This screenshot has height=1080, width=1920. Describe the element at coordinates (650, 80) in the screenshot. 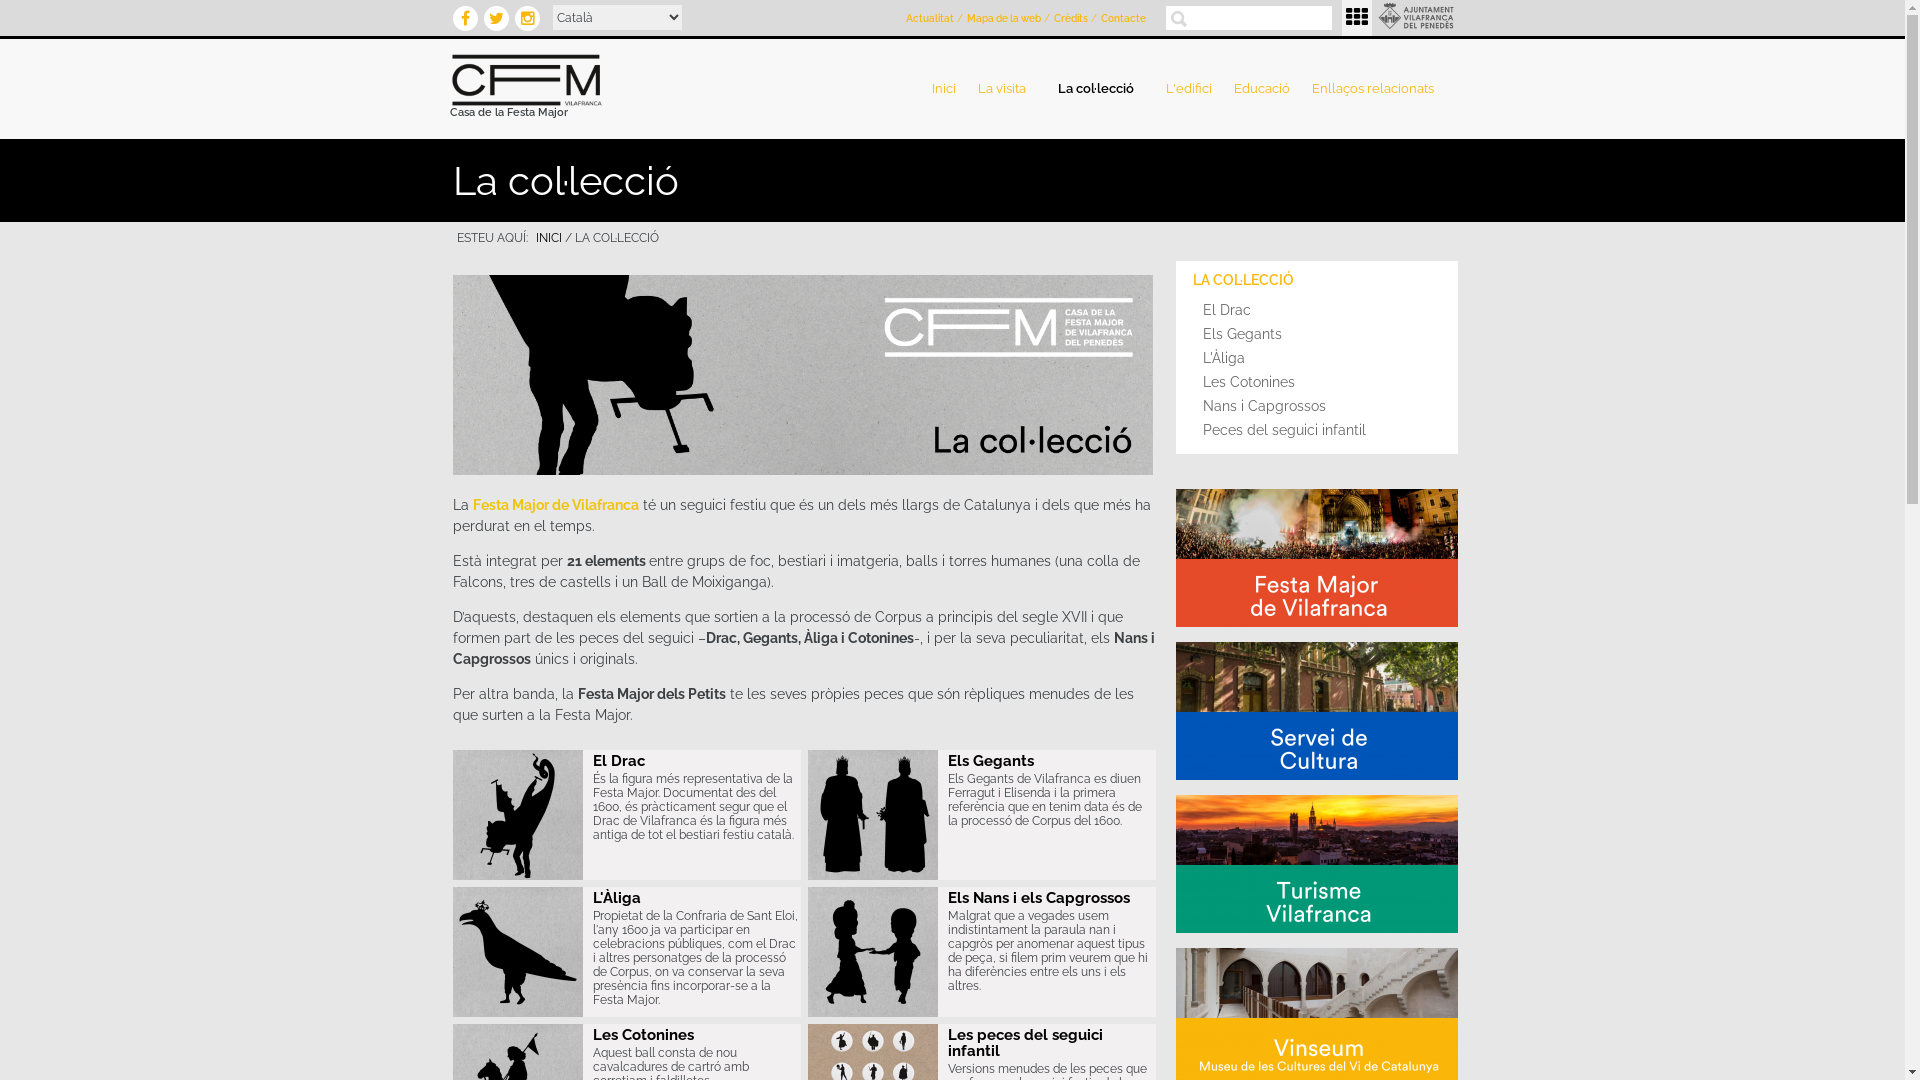

I see `Inici` at that location.